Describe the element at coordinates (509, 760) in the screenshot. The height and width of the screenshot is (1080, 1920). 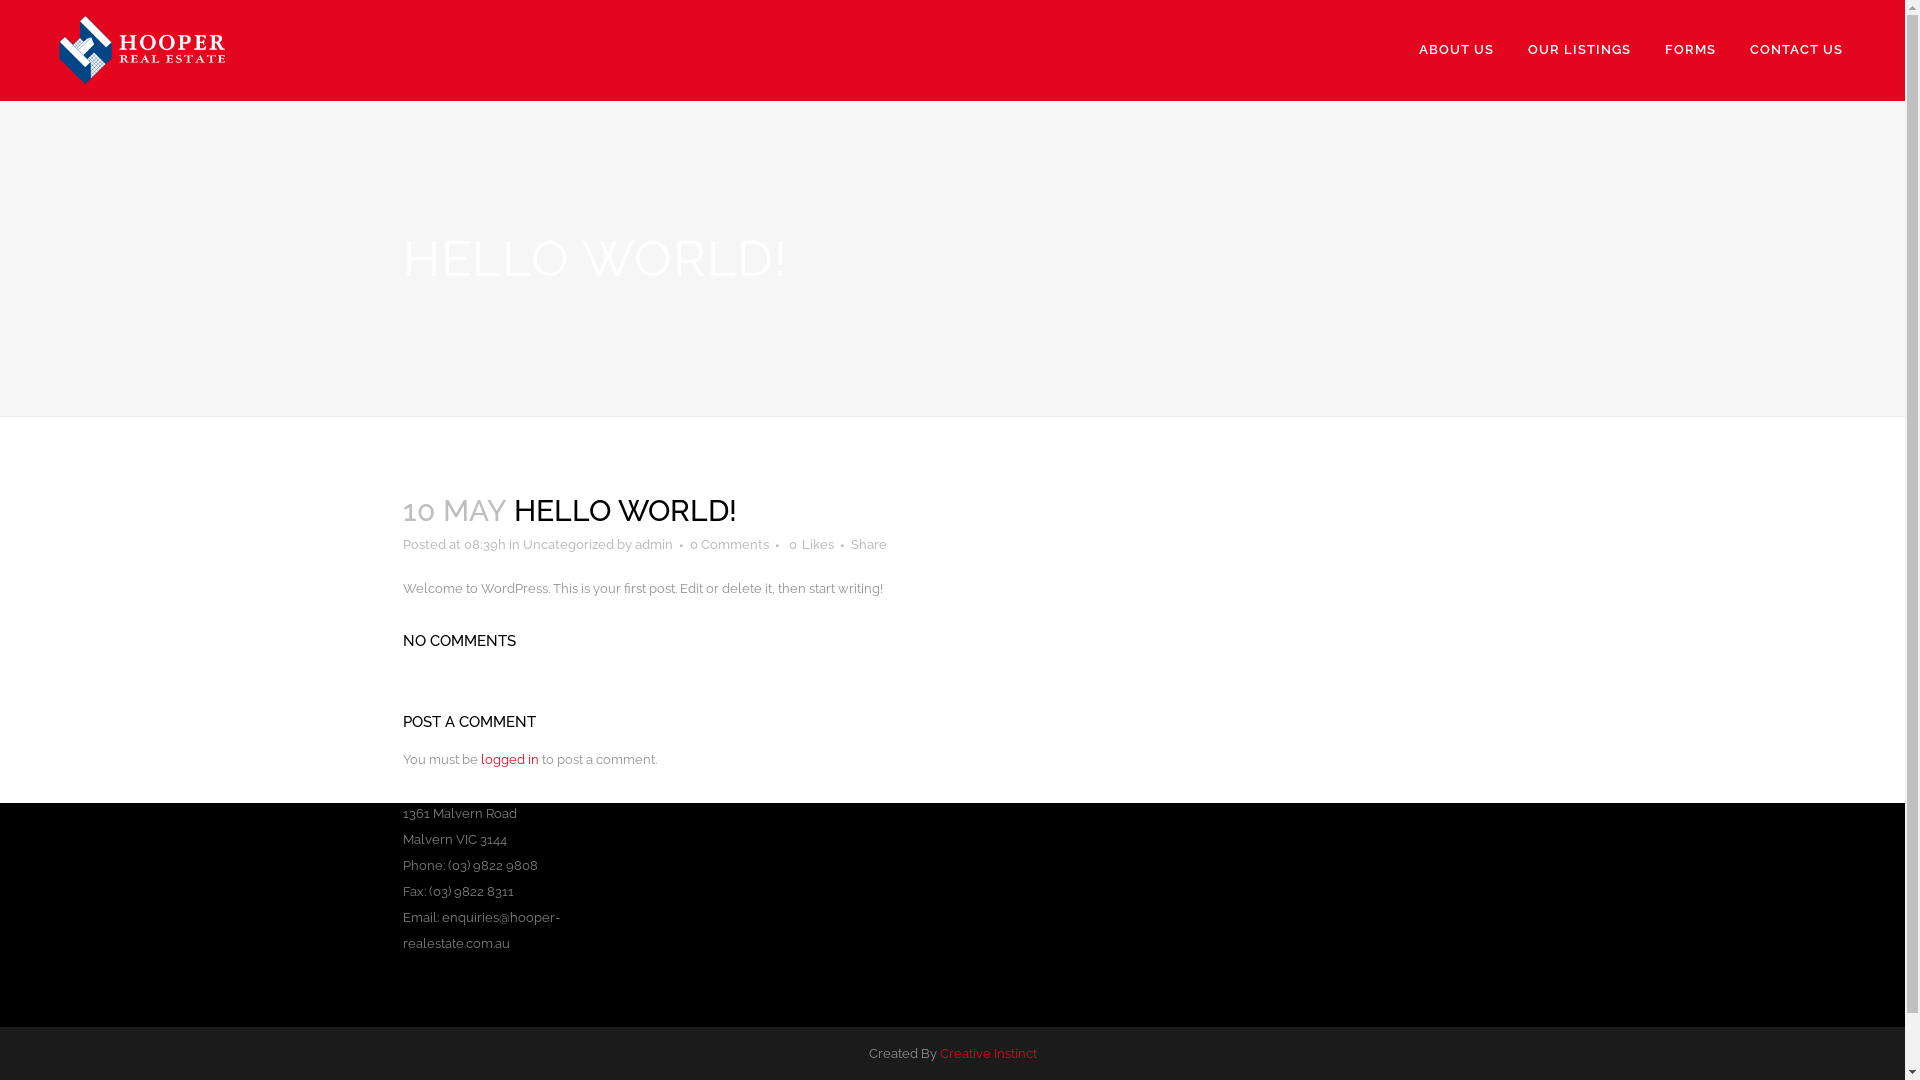
I see `logged in` at that location.